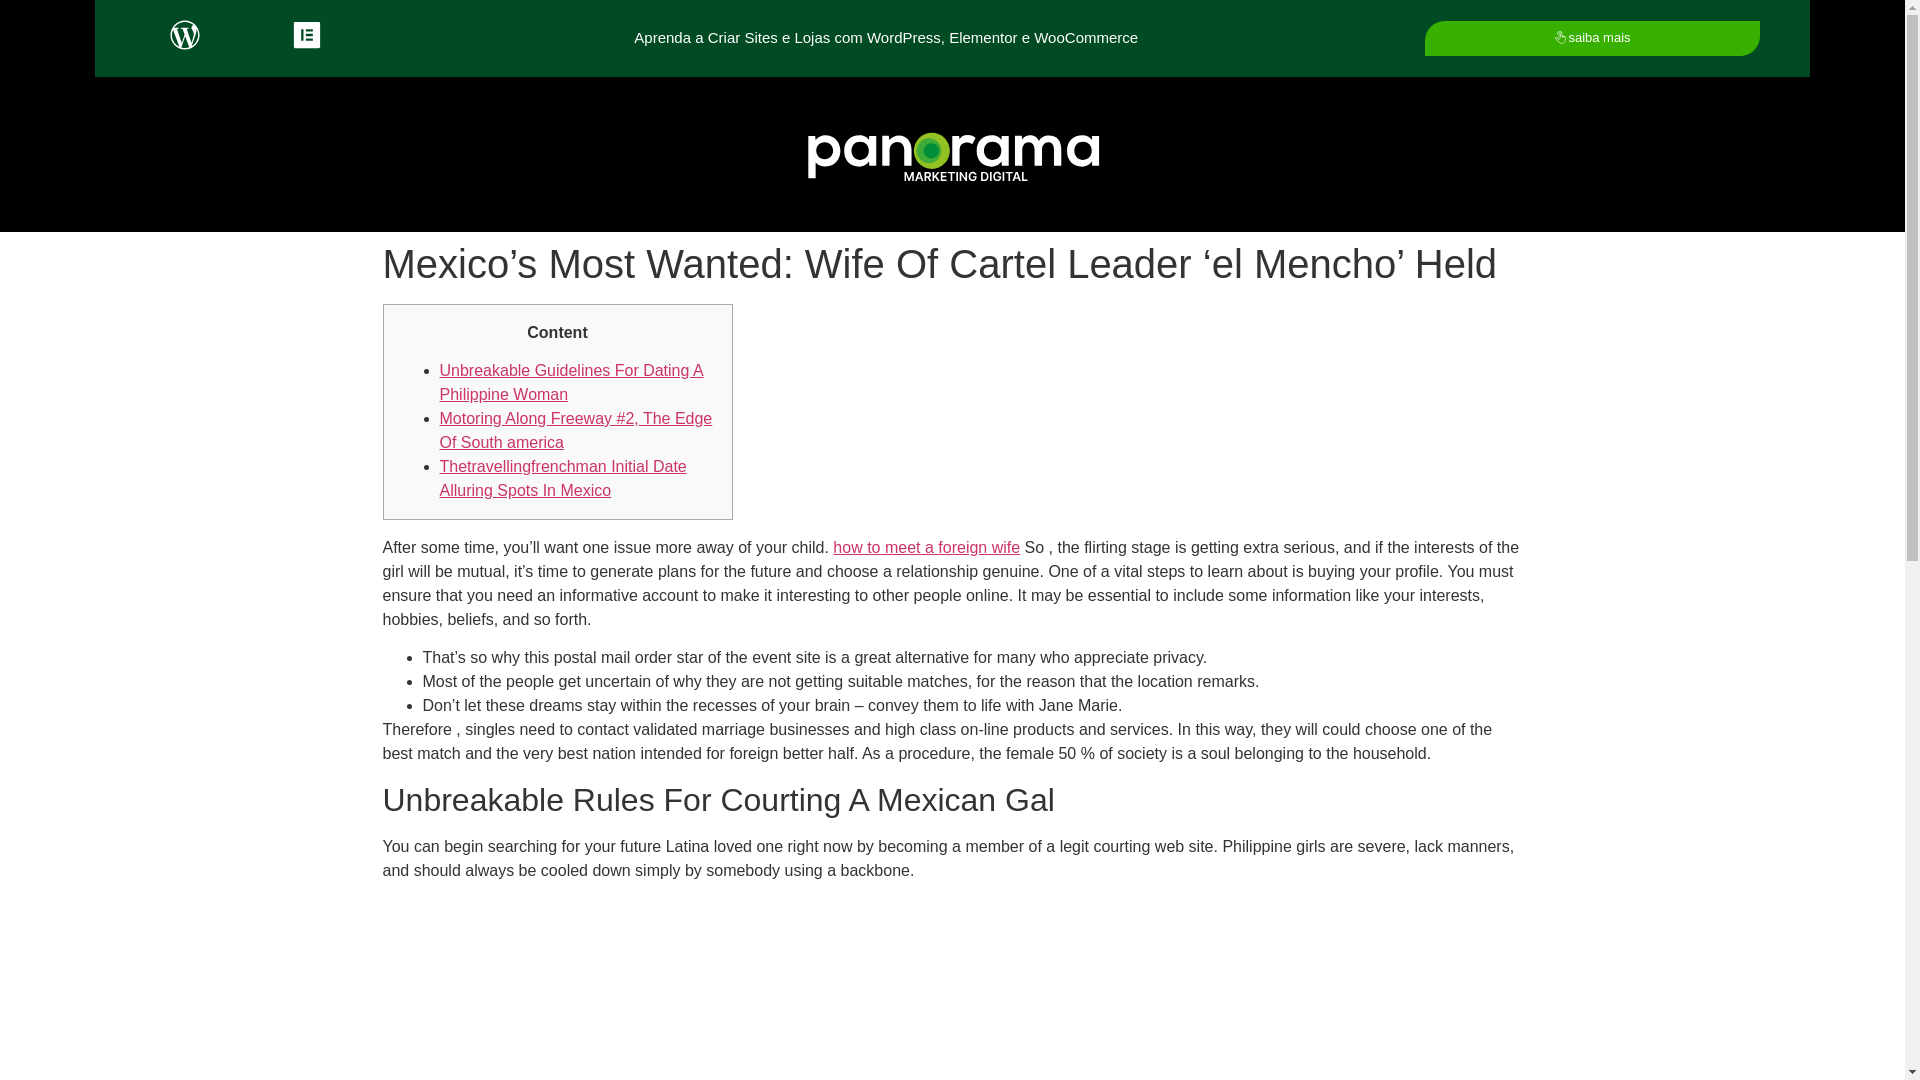  Describe the element at coordinates (572, 382) in the screenshot. I see `Unbreakable Guidelines For Dating A Philippine Woman` at that location.